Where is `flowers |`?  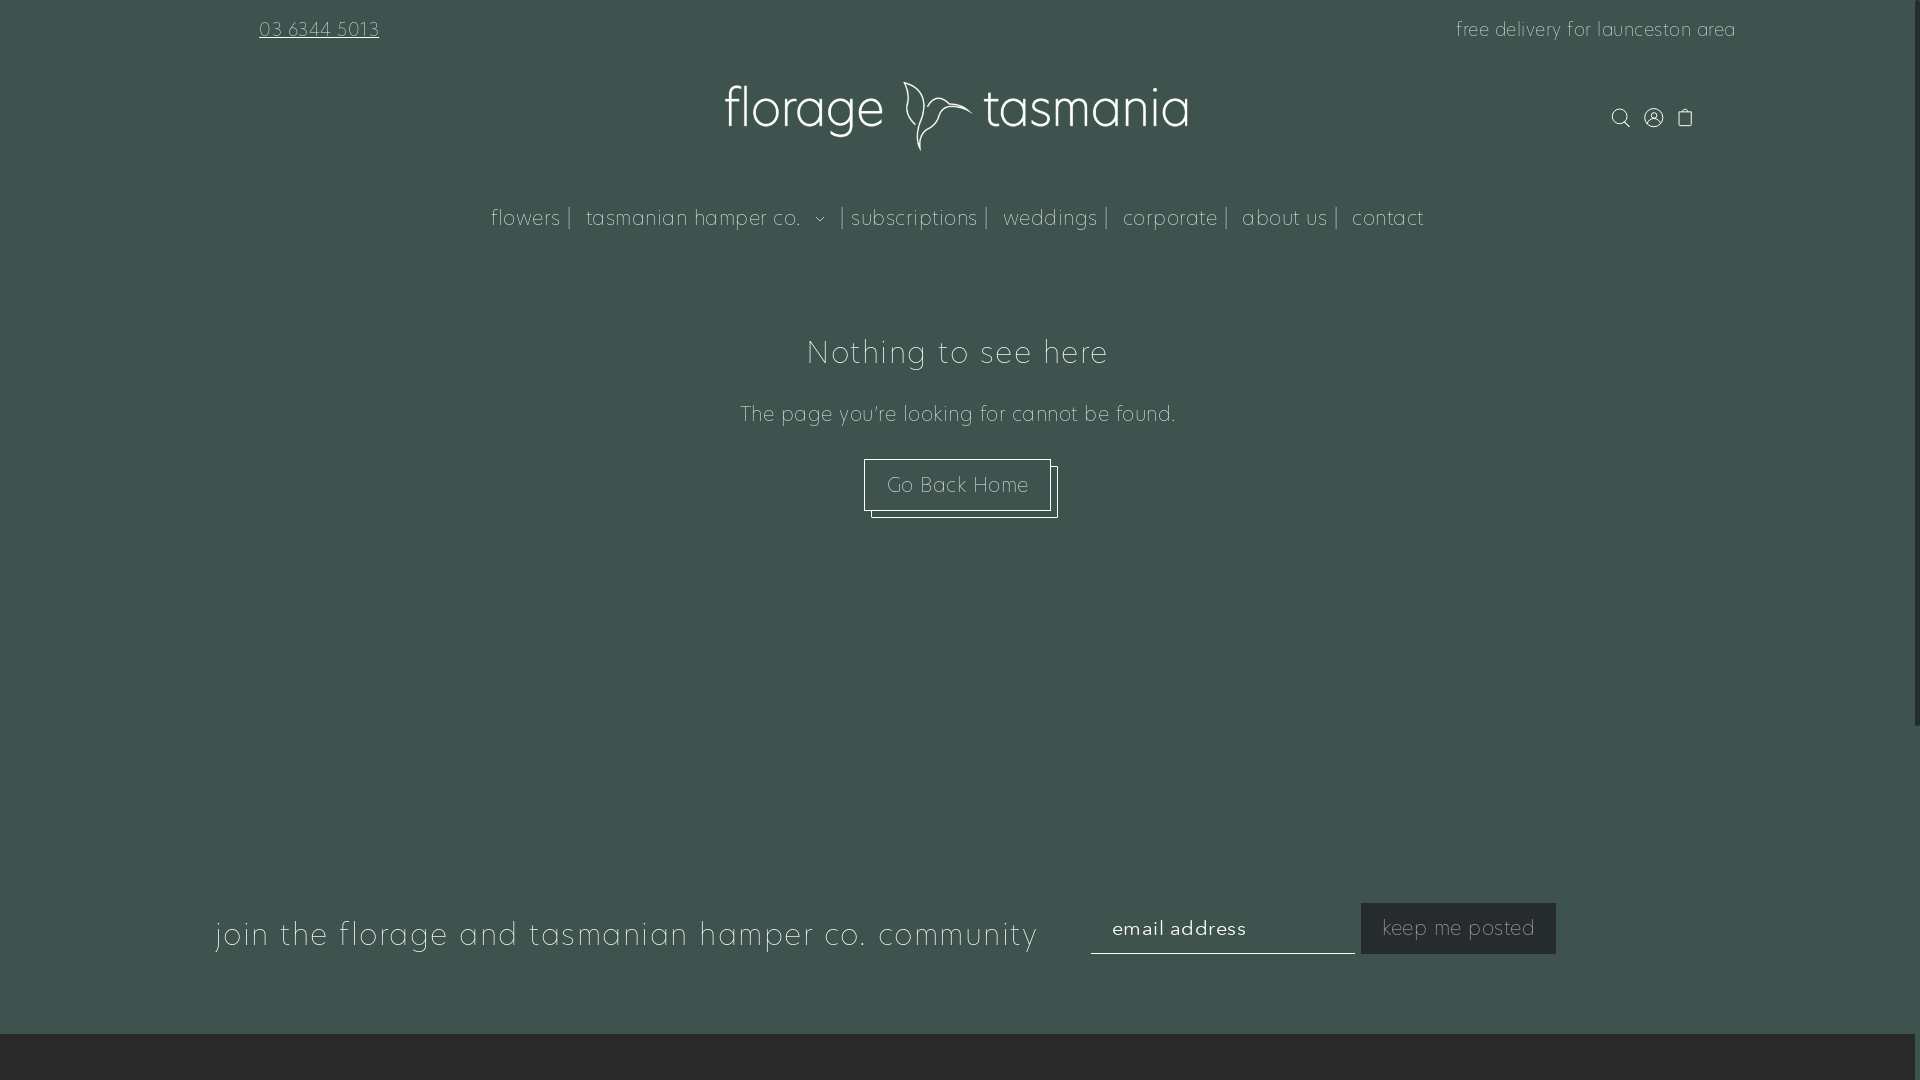 flowers | is located at coordinates (532, 218).